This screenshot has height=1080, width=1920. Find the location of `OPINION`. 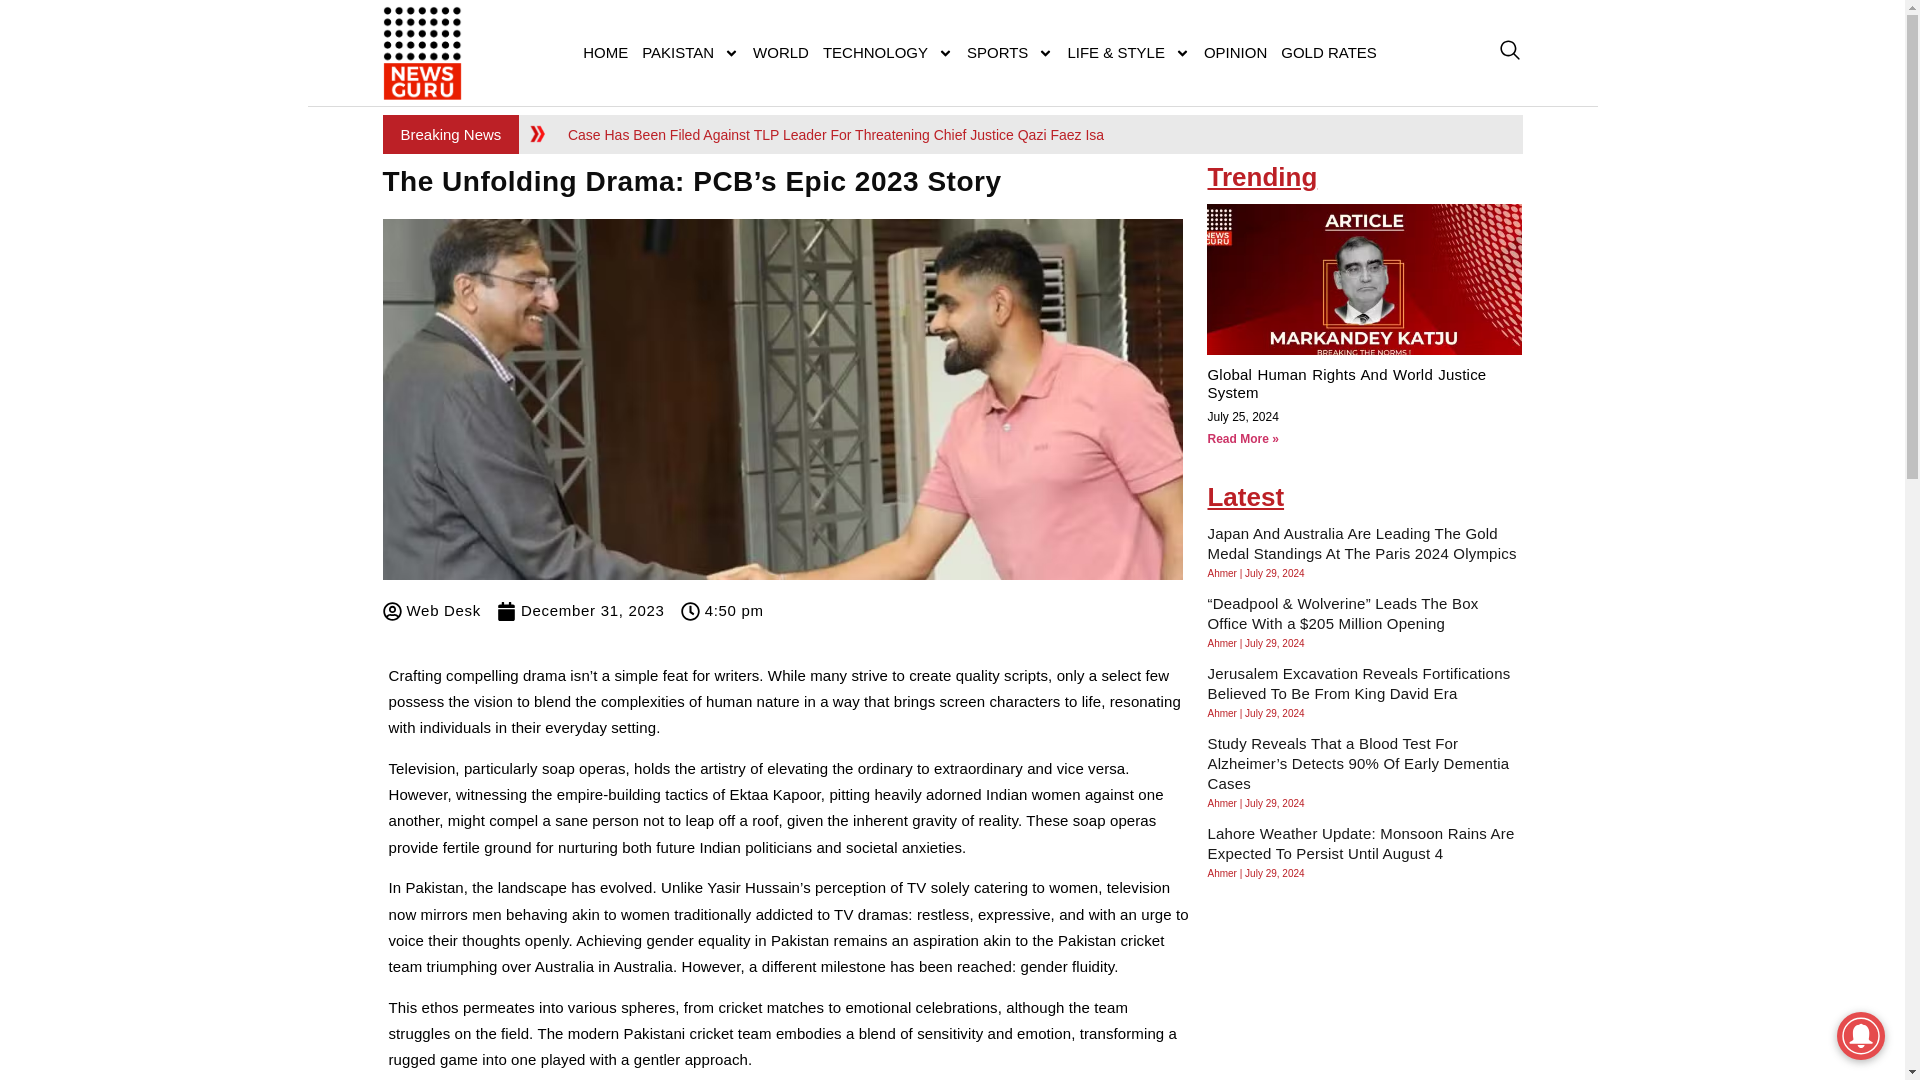

OPINION is located at coordinates (1235, 52).